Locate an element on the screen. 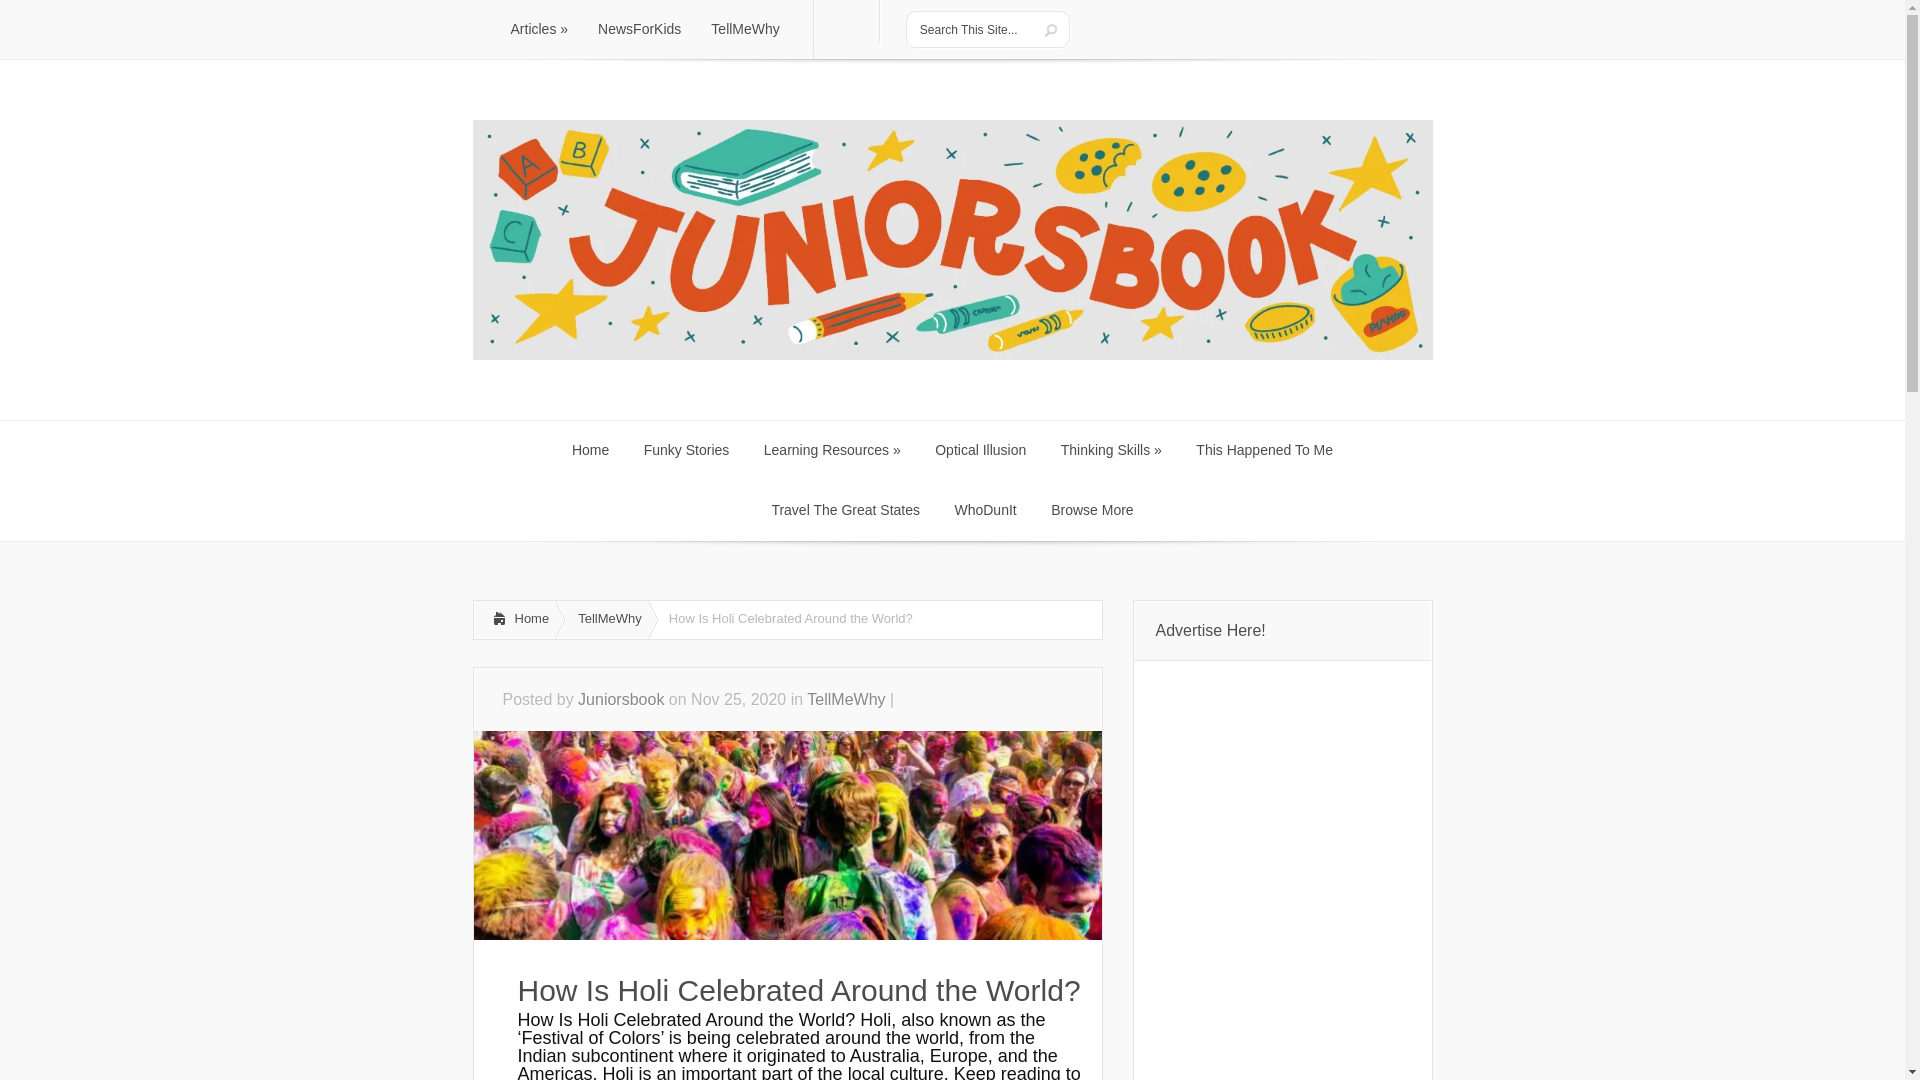 Image resolution: width=1920 pixels, height=1080 pixels. Learning Resources is located at coordinates (832, 450).